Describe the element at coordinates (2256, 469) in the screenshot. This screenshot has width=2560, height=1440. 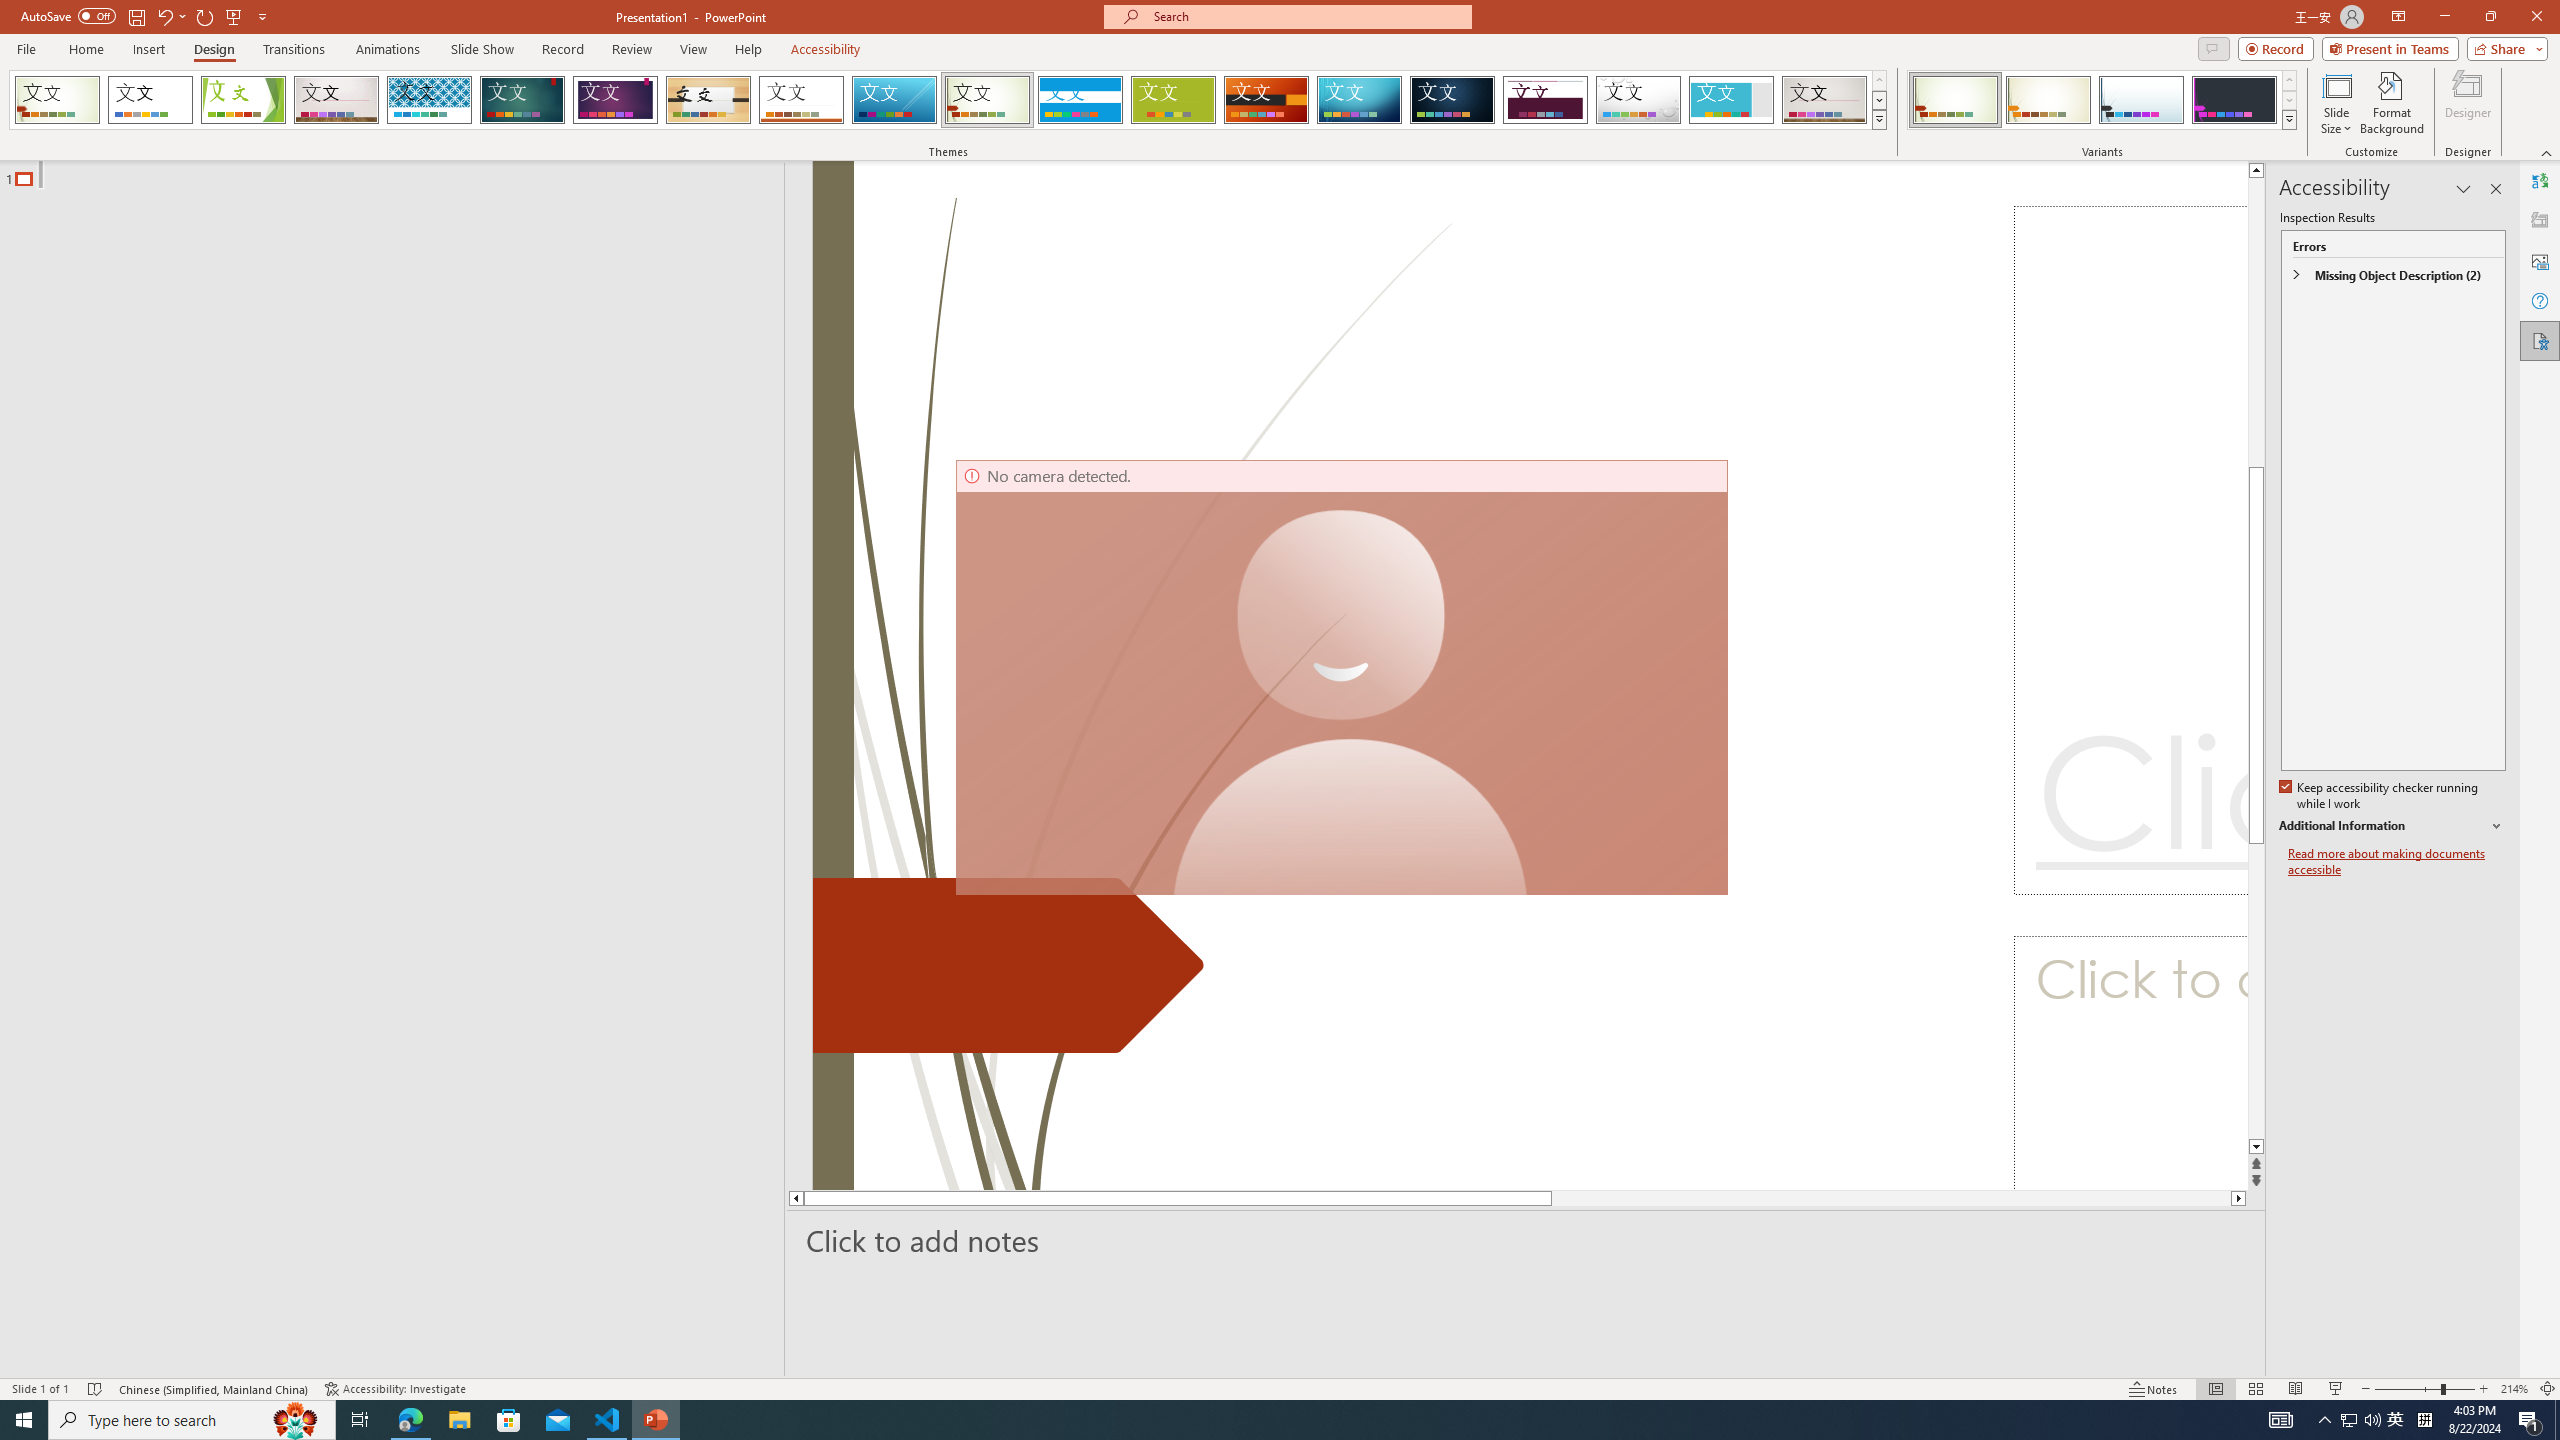
I see `Page up` at that location.